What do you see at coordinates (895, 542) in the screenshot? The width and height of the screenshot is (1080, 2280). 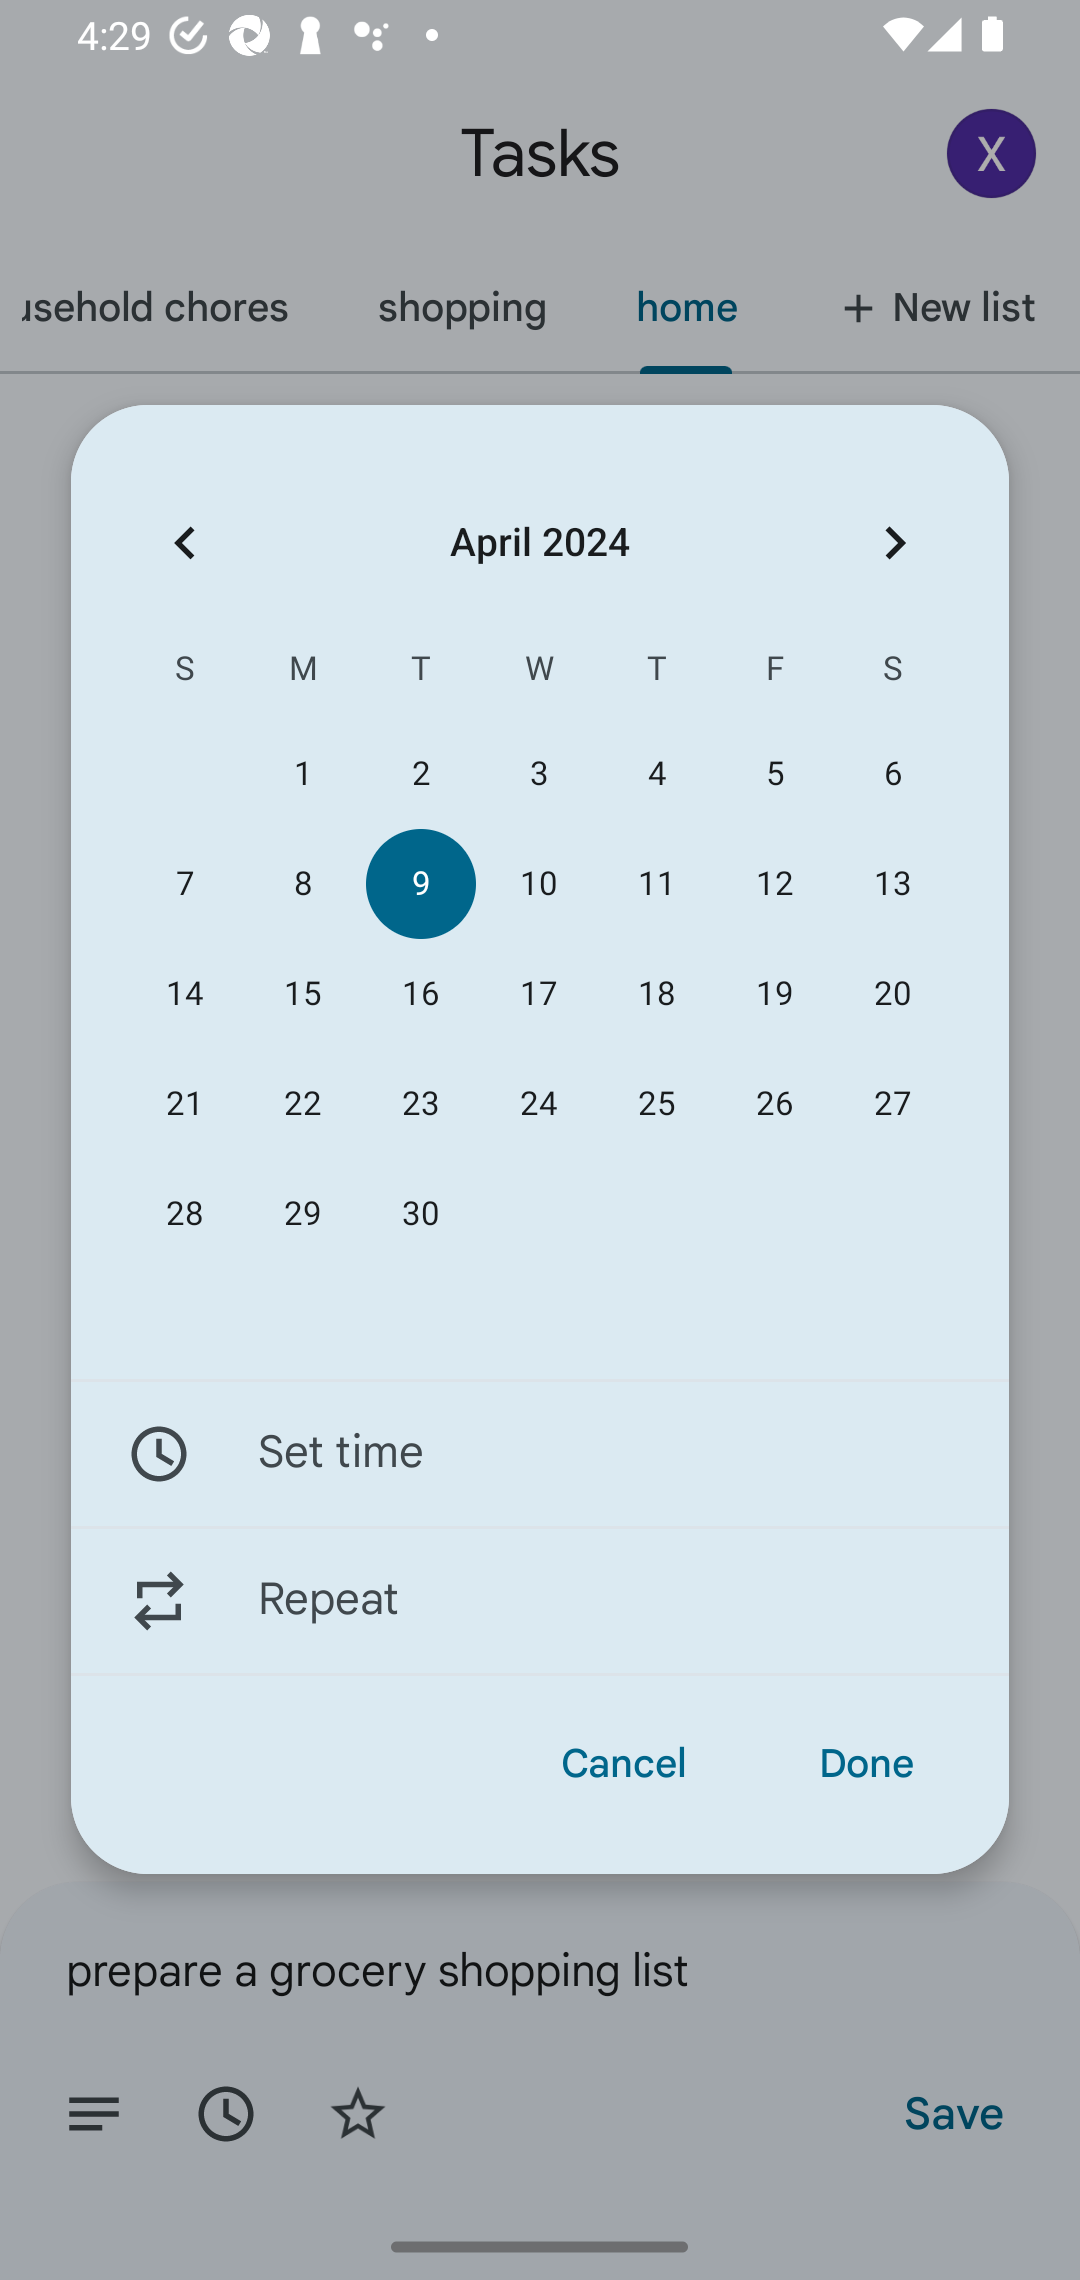 I see `Next month` at bounding box center [895, 542].